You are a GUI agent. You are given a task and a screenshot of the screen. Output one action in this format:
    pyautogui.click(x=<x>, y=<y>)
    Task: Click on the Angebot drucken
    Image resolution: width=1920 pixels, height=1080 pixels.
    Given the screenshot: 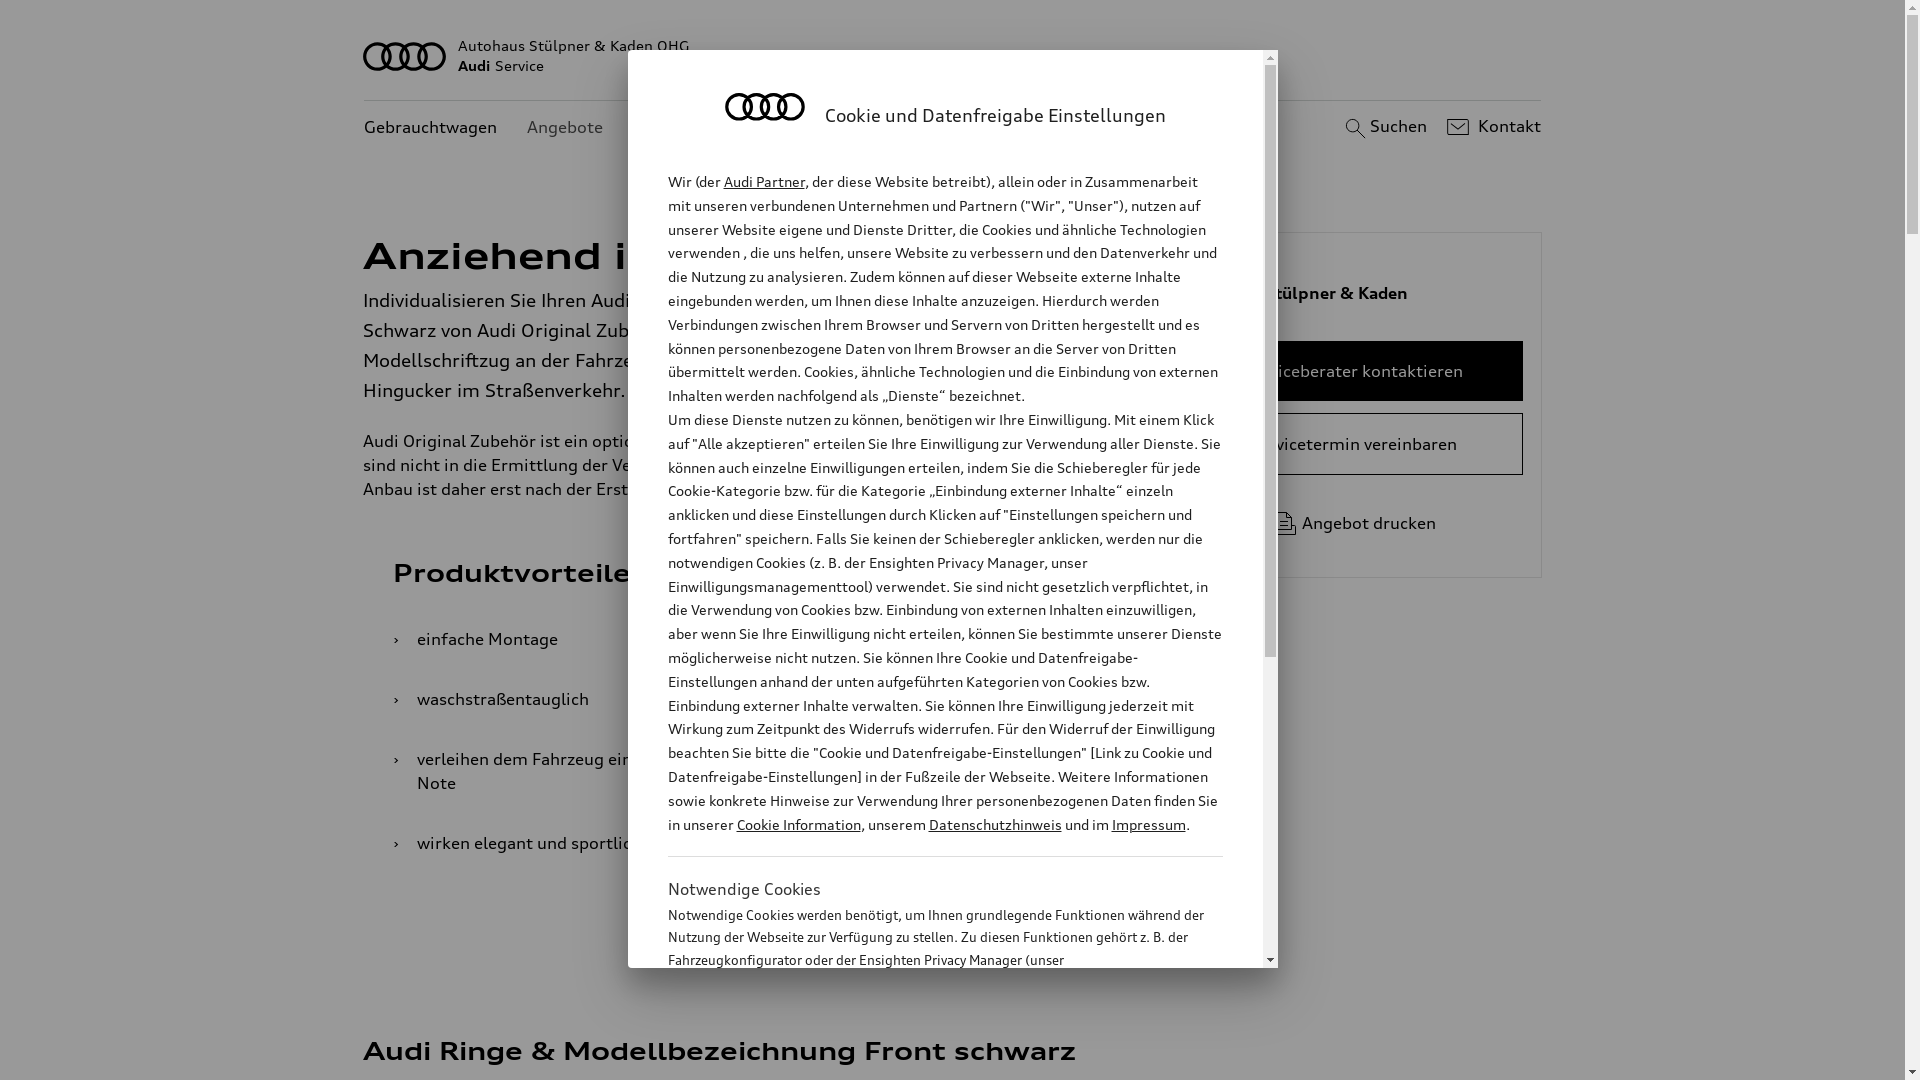 What is the action you would take?
    pyautogui.click(x=1354, y=523)
    